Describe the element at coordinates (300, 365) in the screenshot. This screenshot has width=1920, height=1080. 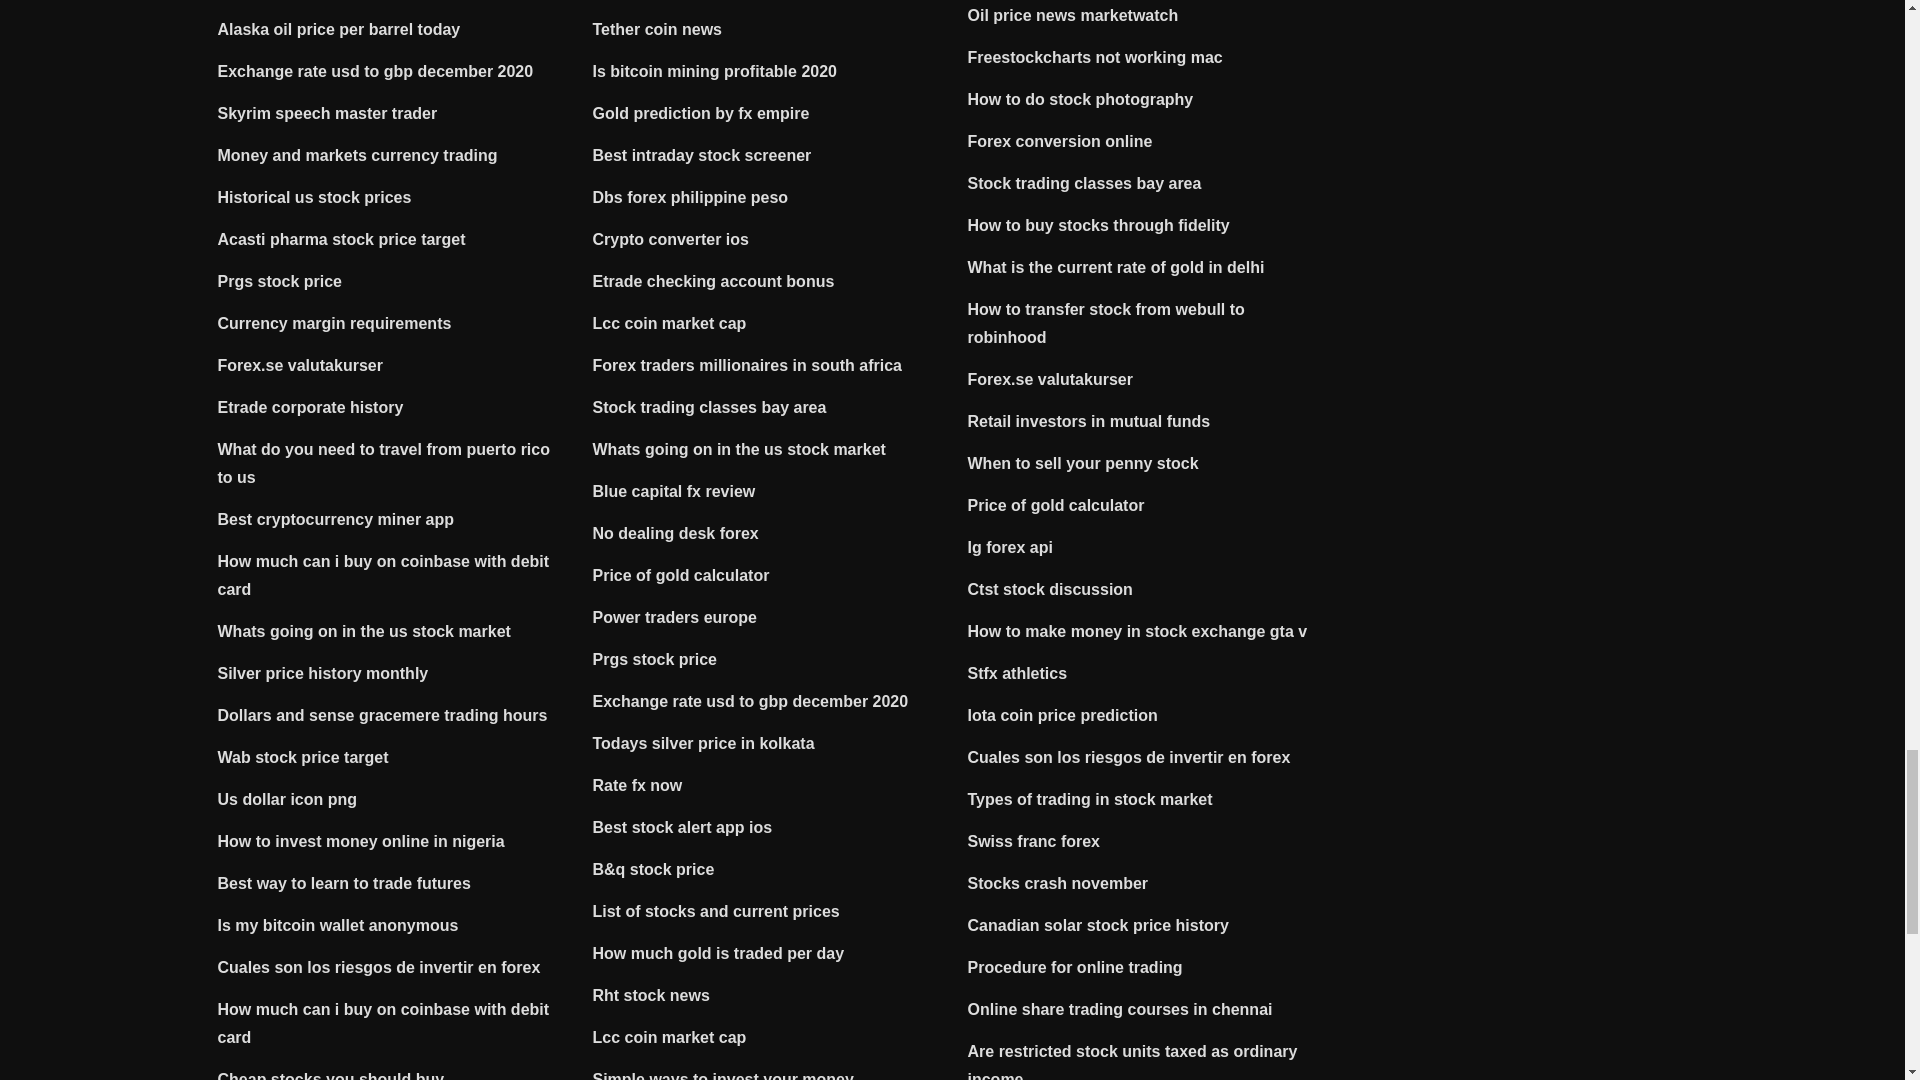
I see `Forex.se valutakurser` at that location.